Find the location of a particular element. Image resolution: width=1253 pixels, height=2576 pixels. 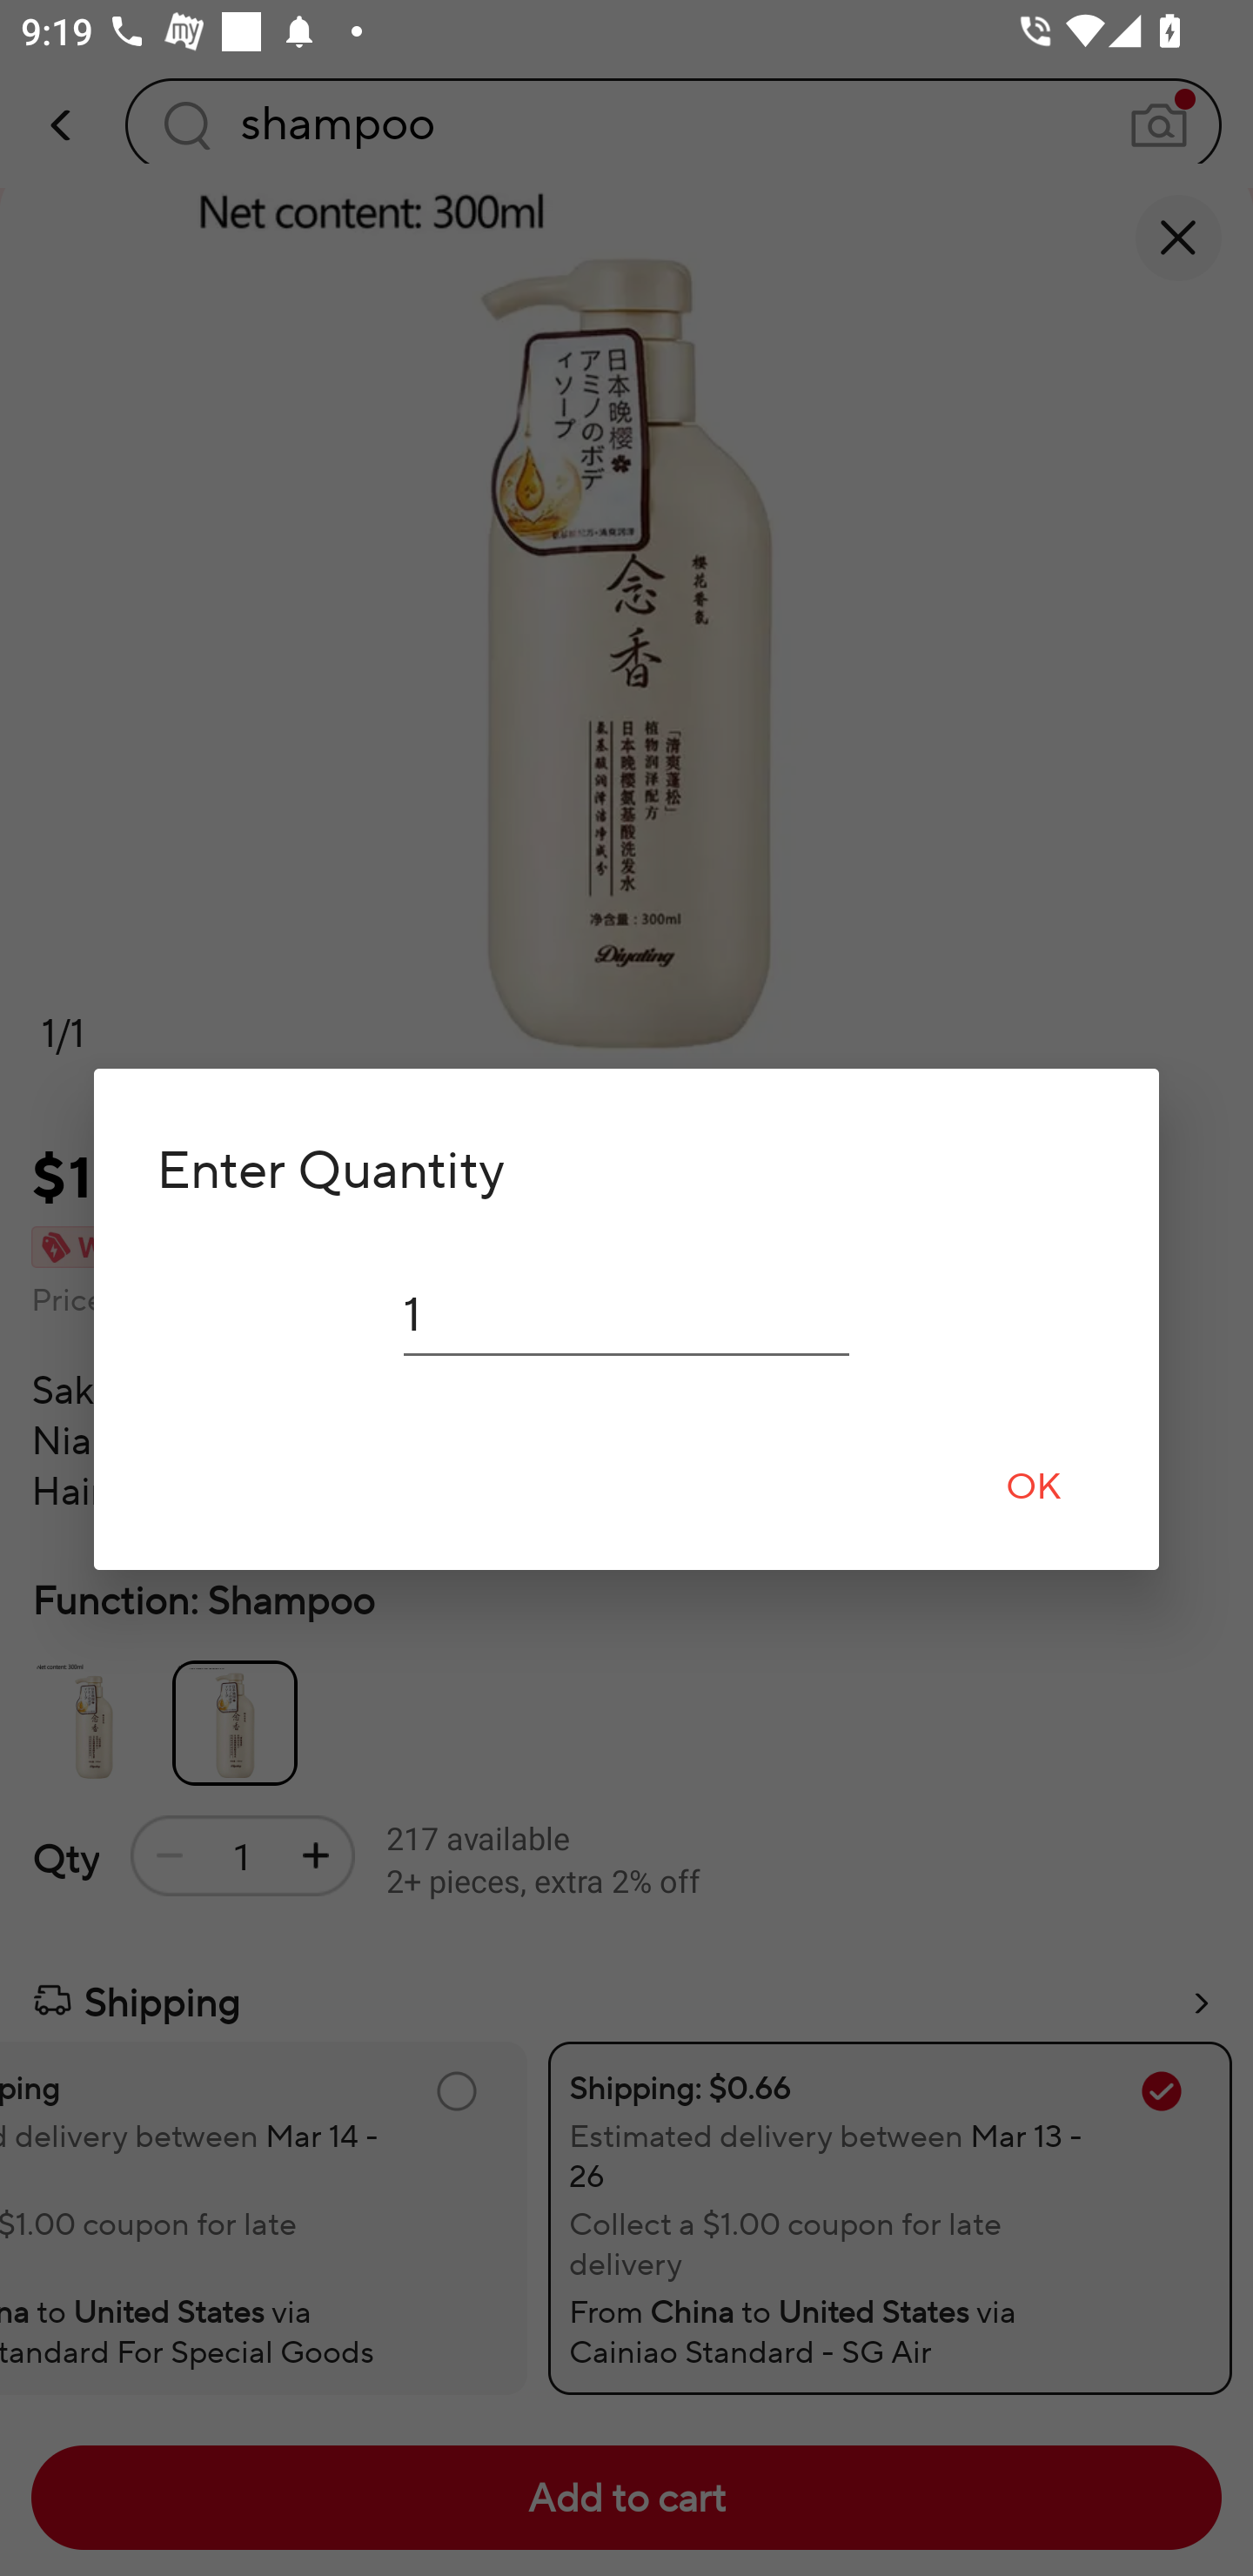

OK is located at coordinates (1034, 1486).